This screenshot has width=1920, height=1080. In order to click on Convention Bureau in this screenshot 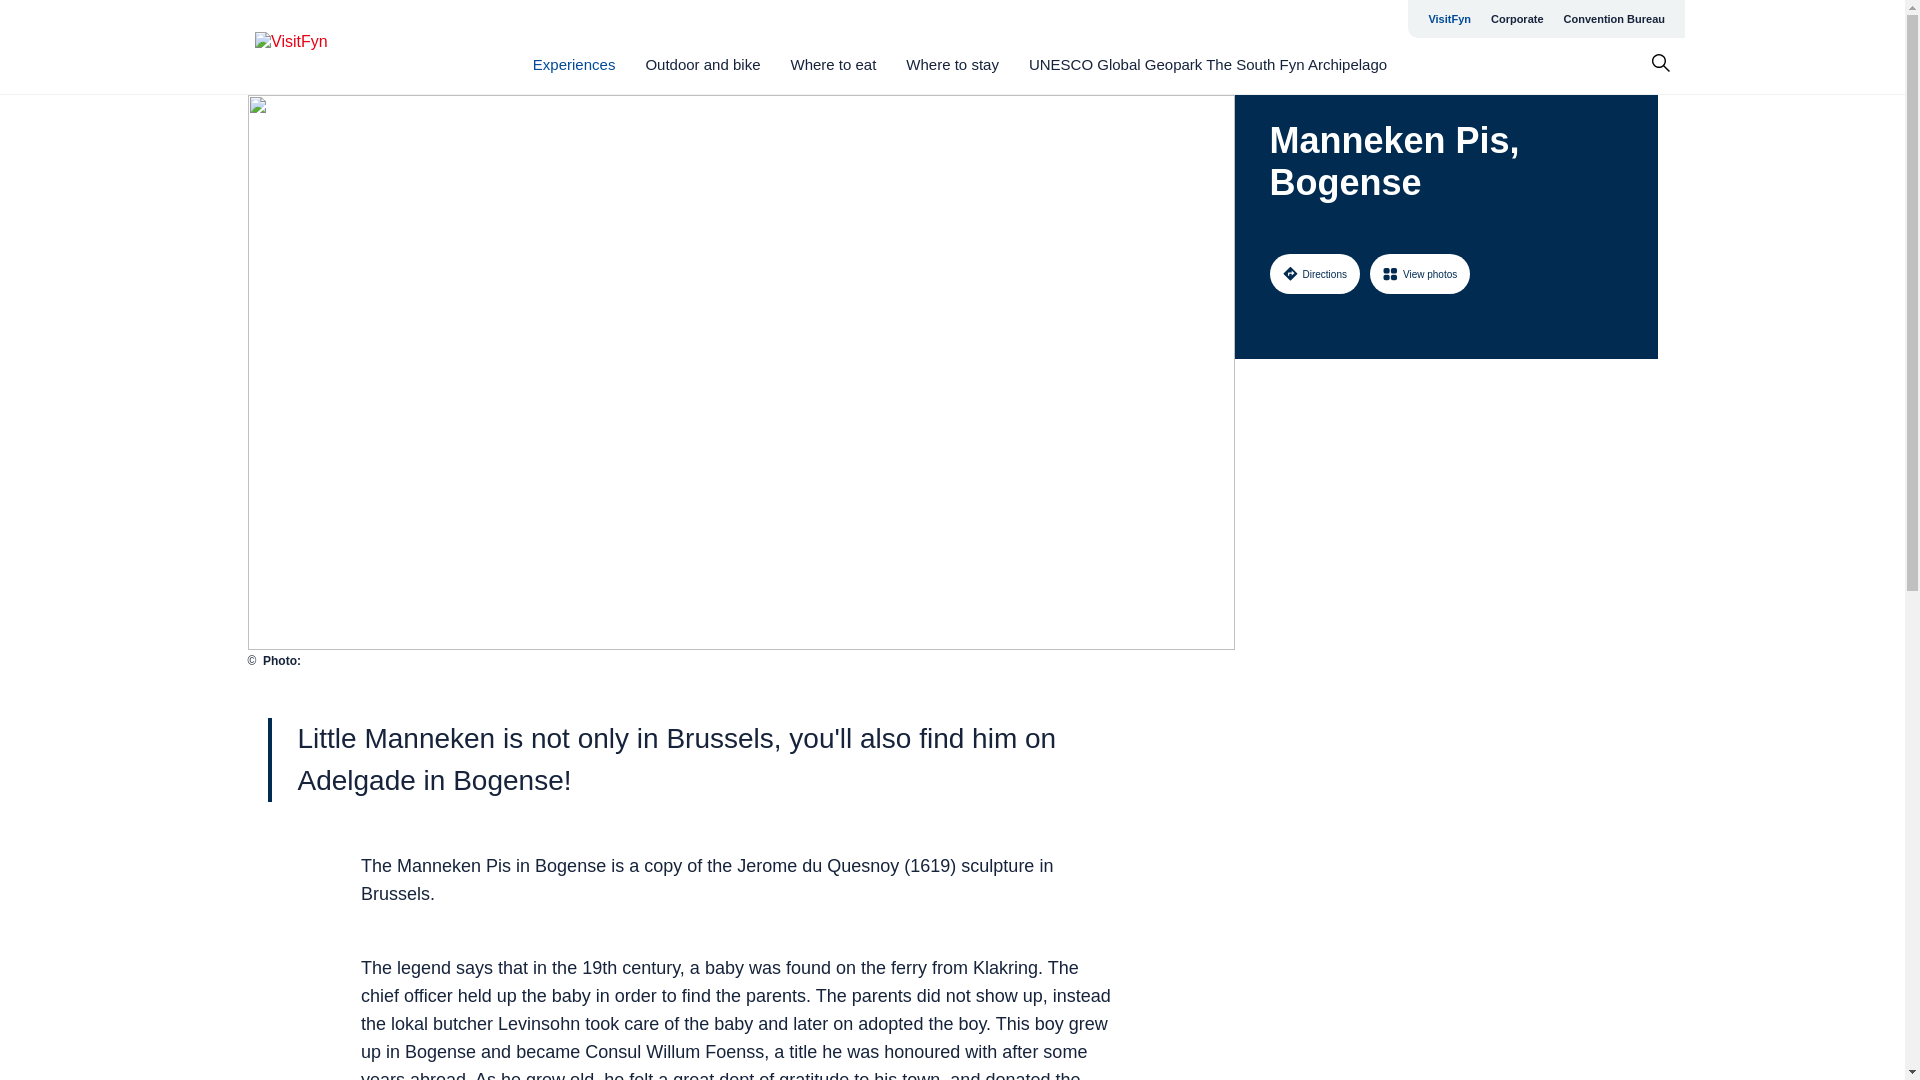, I will do `click(1614, 18)`.